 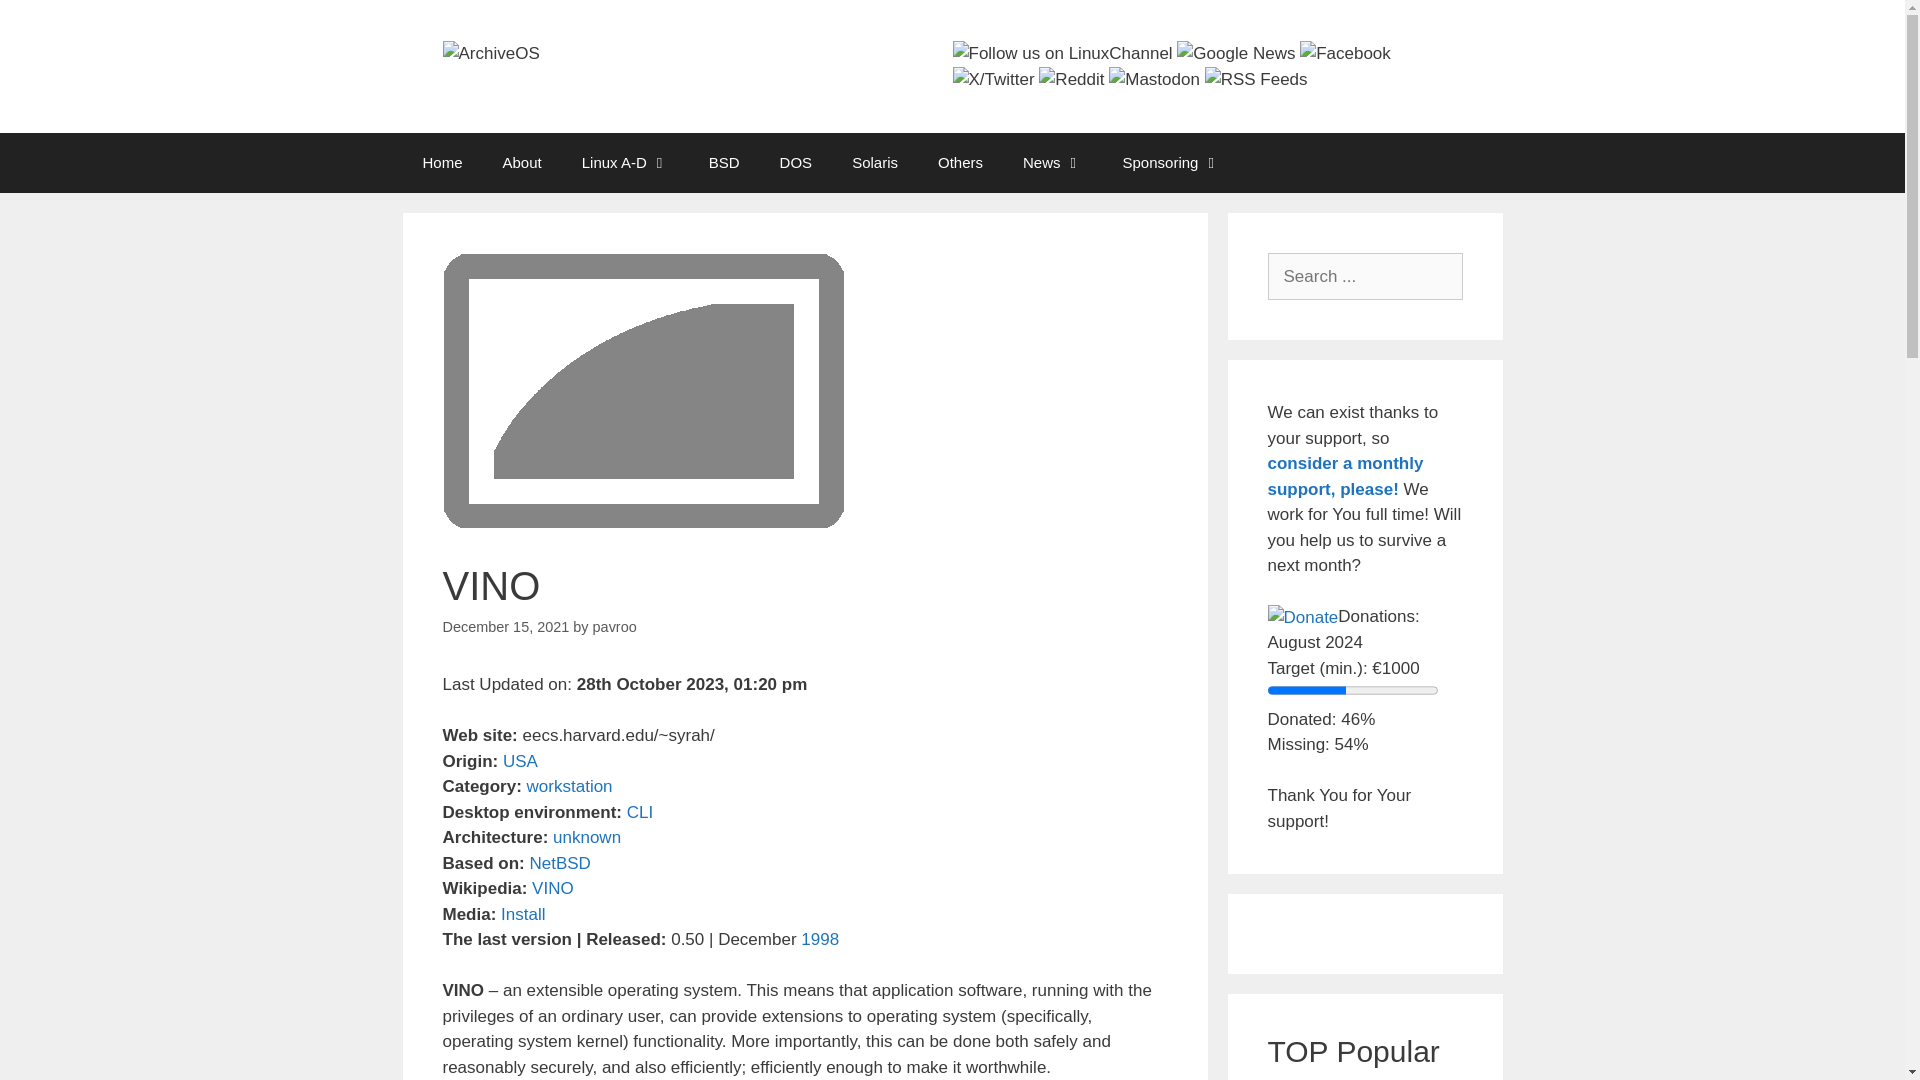 I want to click on Others, so click(x=960, y=162).